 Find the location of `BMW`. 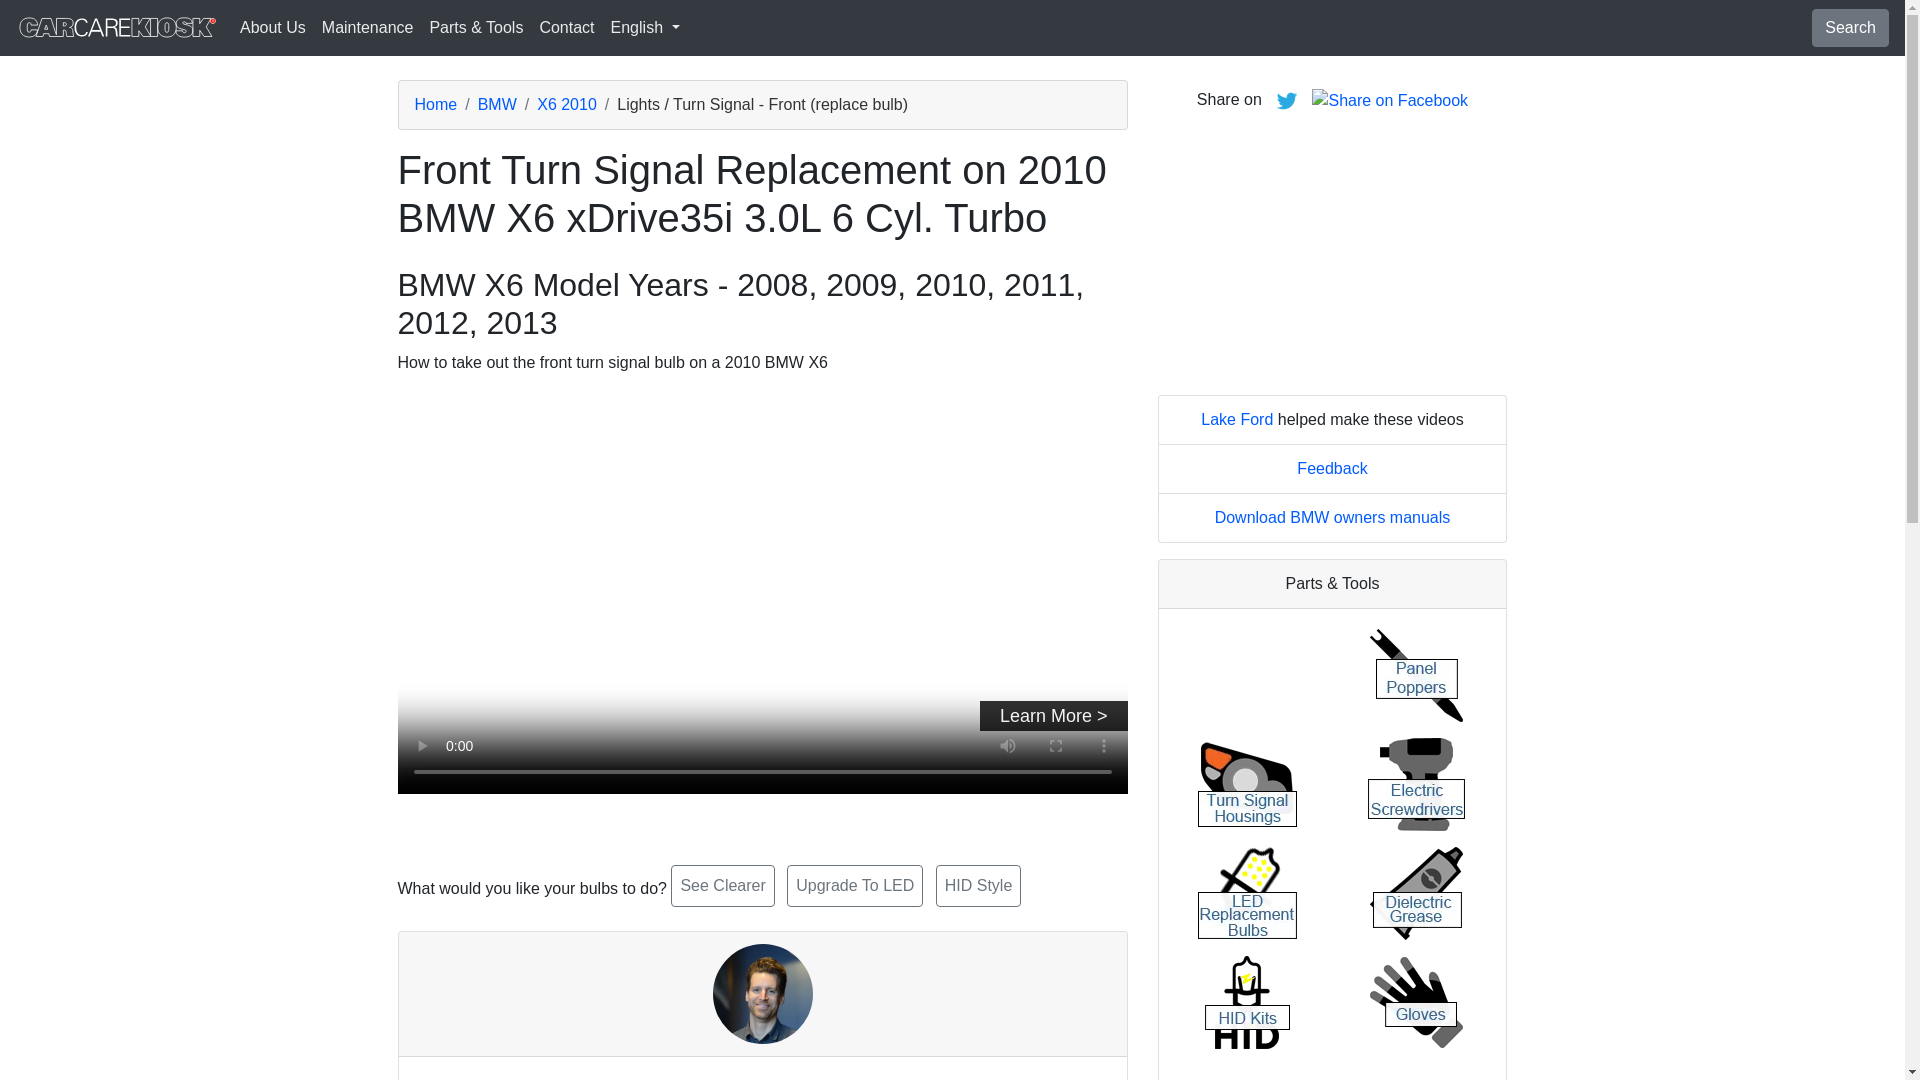

BMW is located at coordinates (497, 104).